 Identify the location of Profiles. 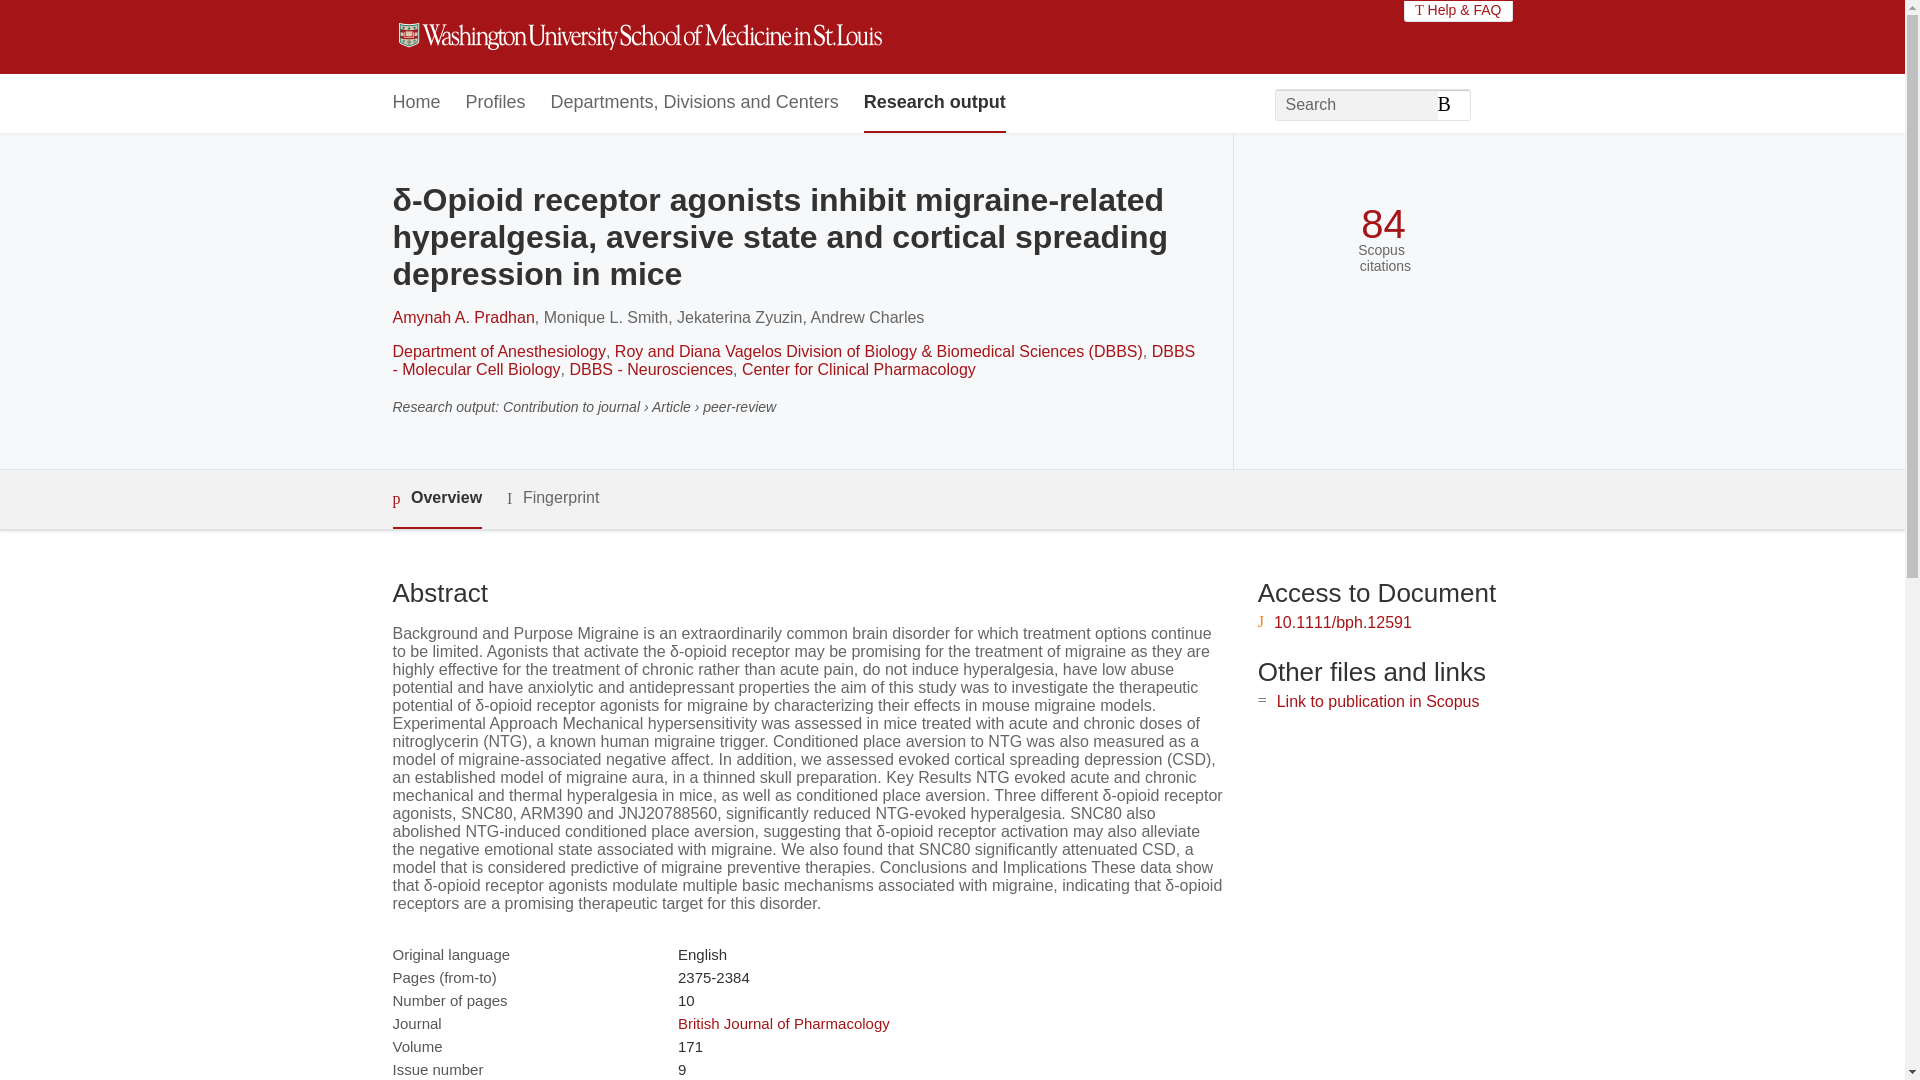
(496, 103).